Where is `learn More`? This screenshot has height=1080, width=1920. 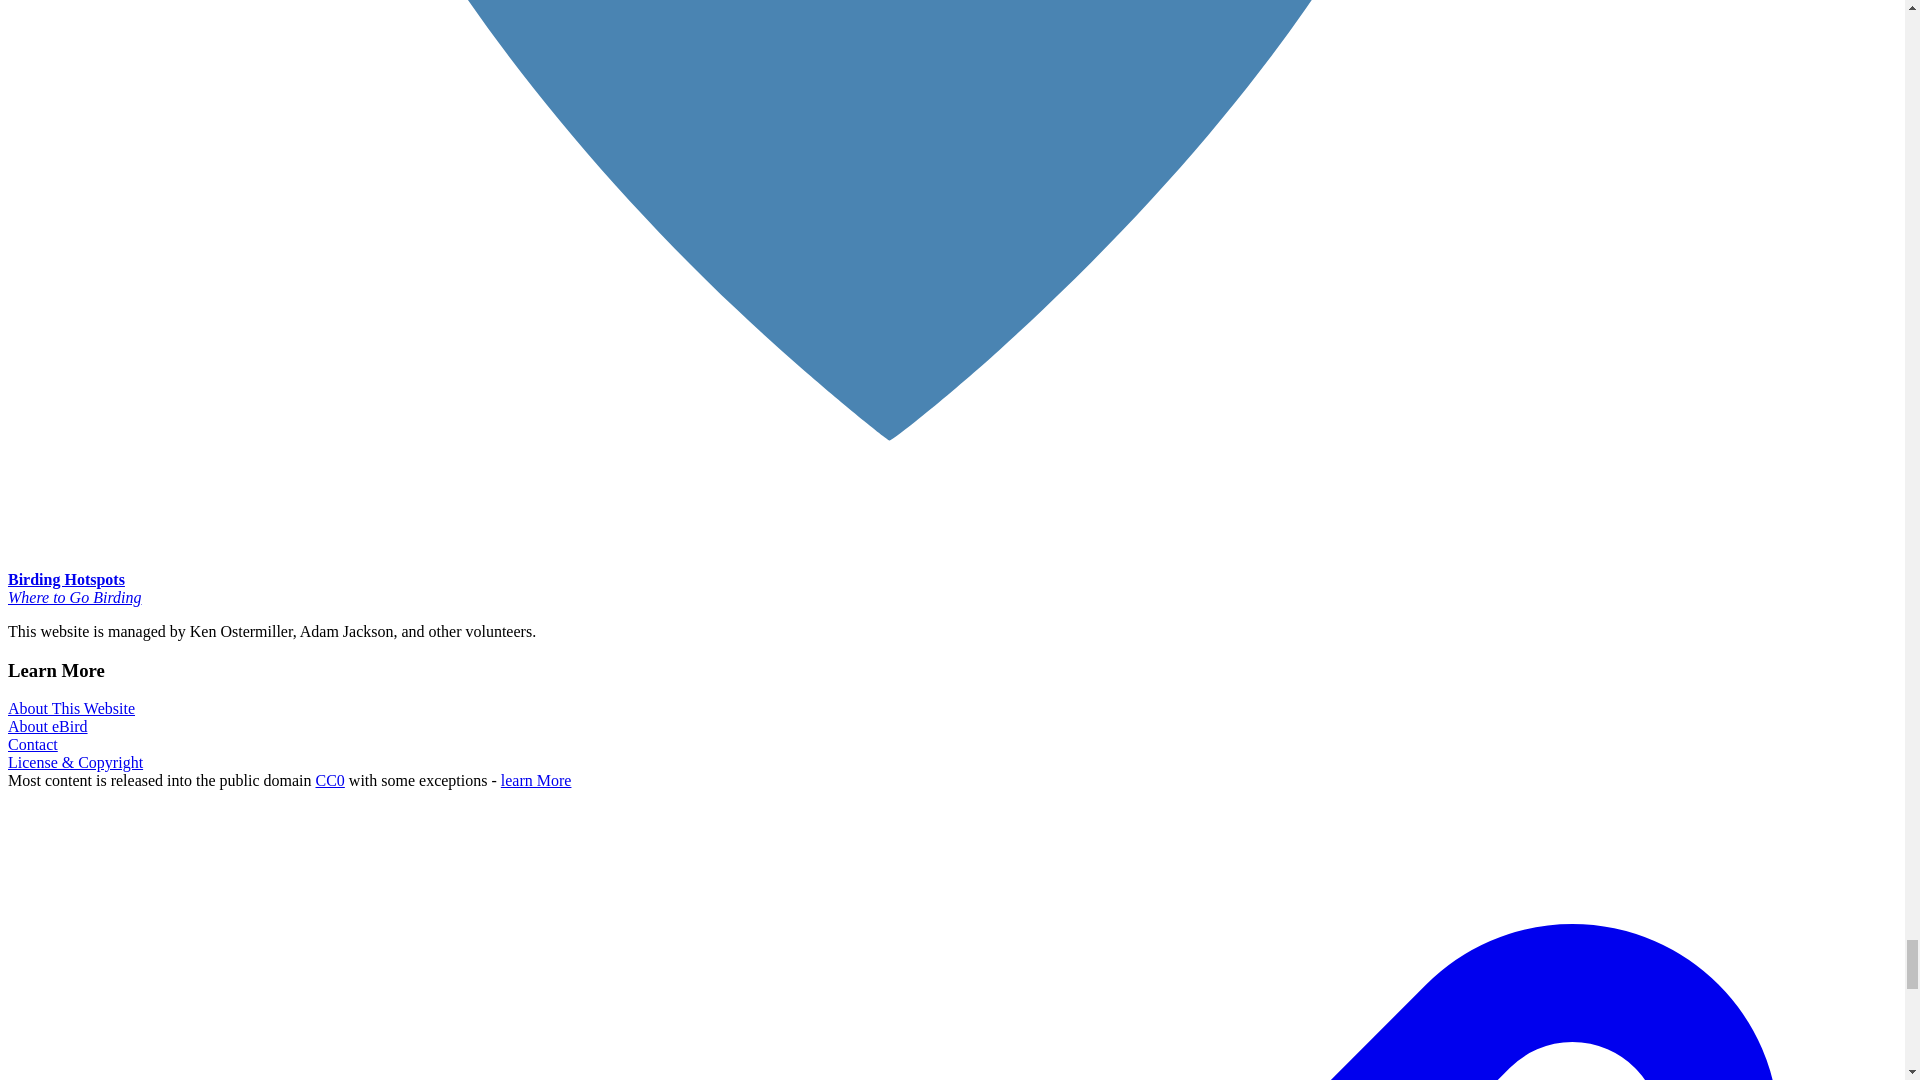 learn More is located at coordinates (536, 780).